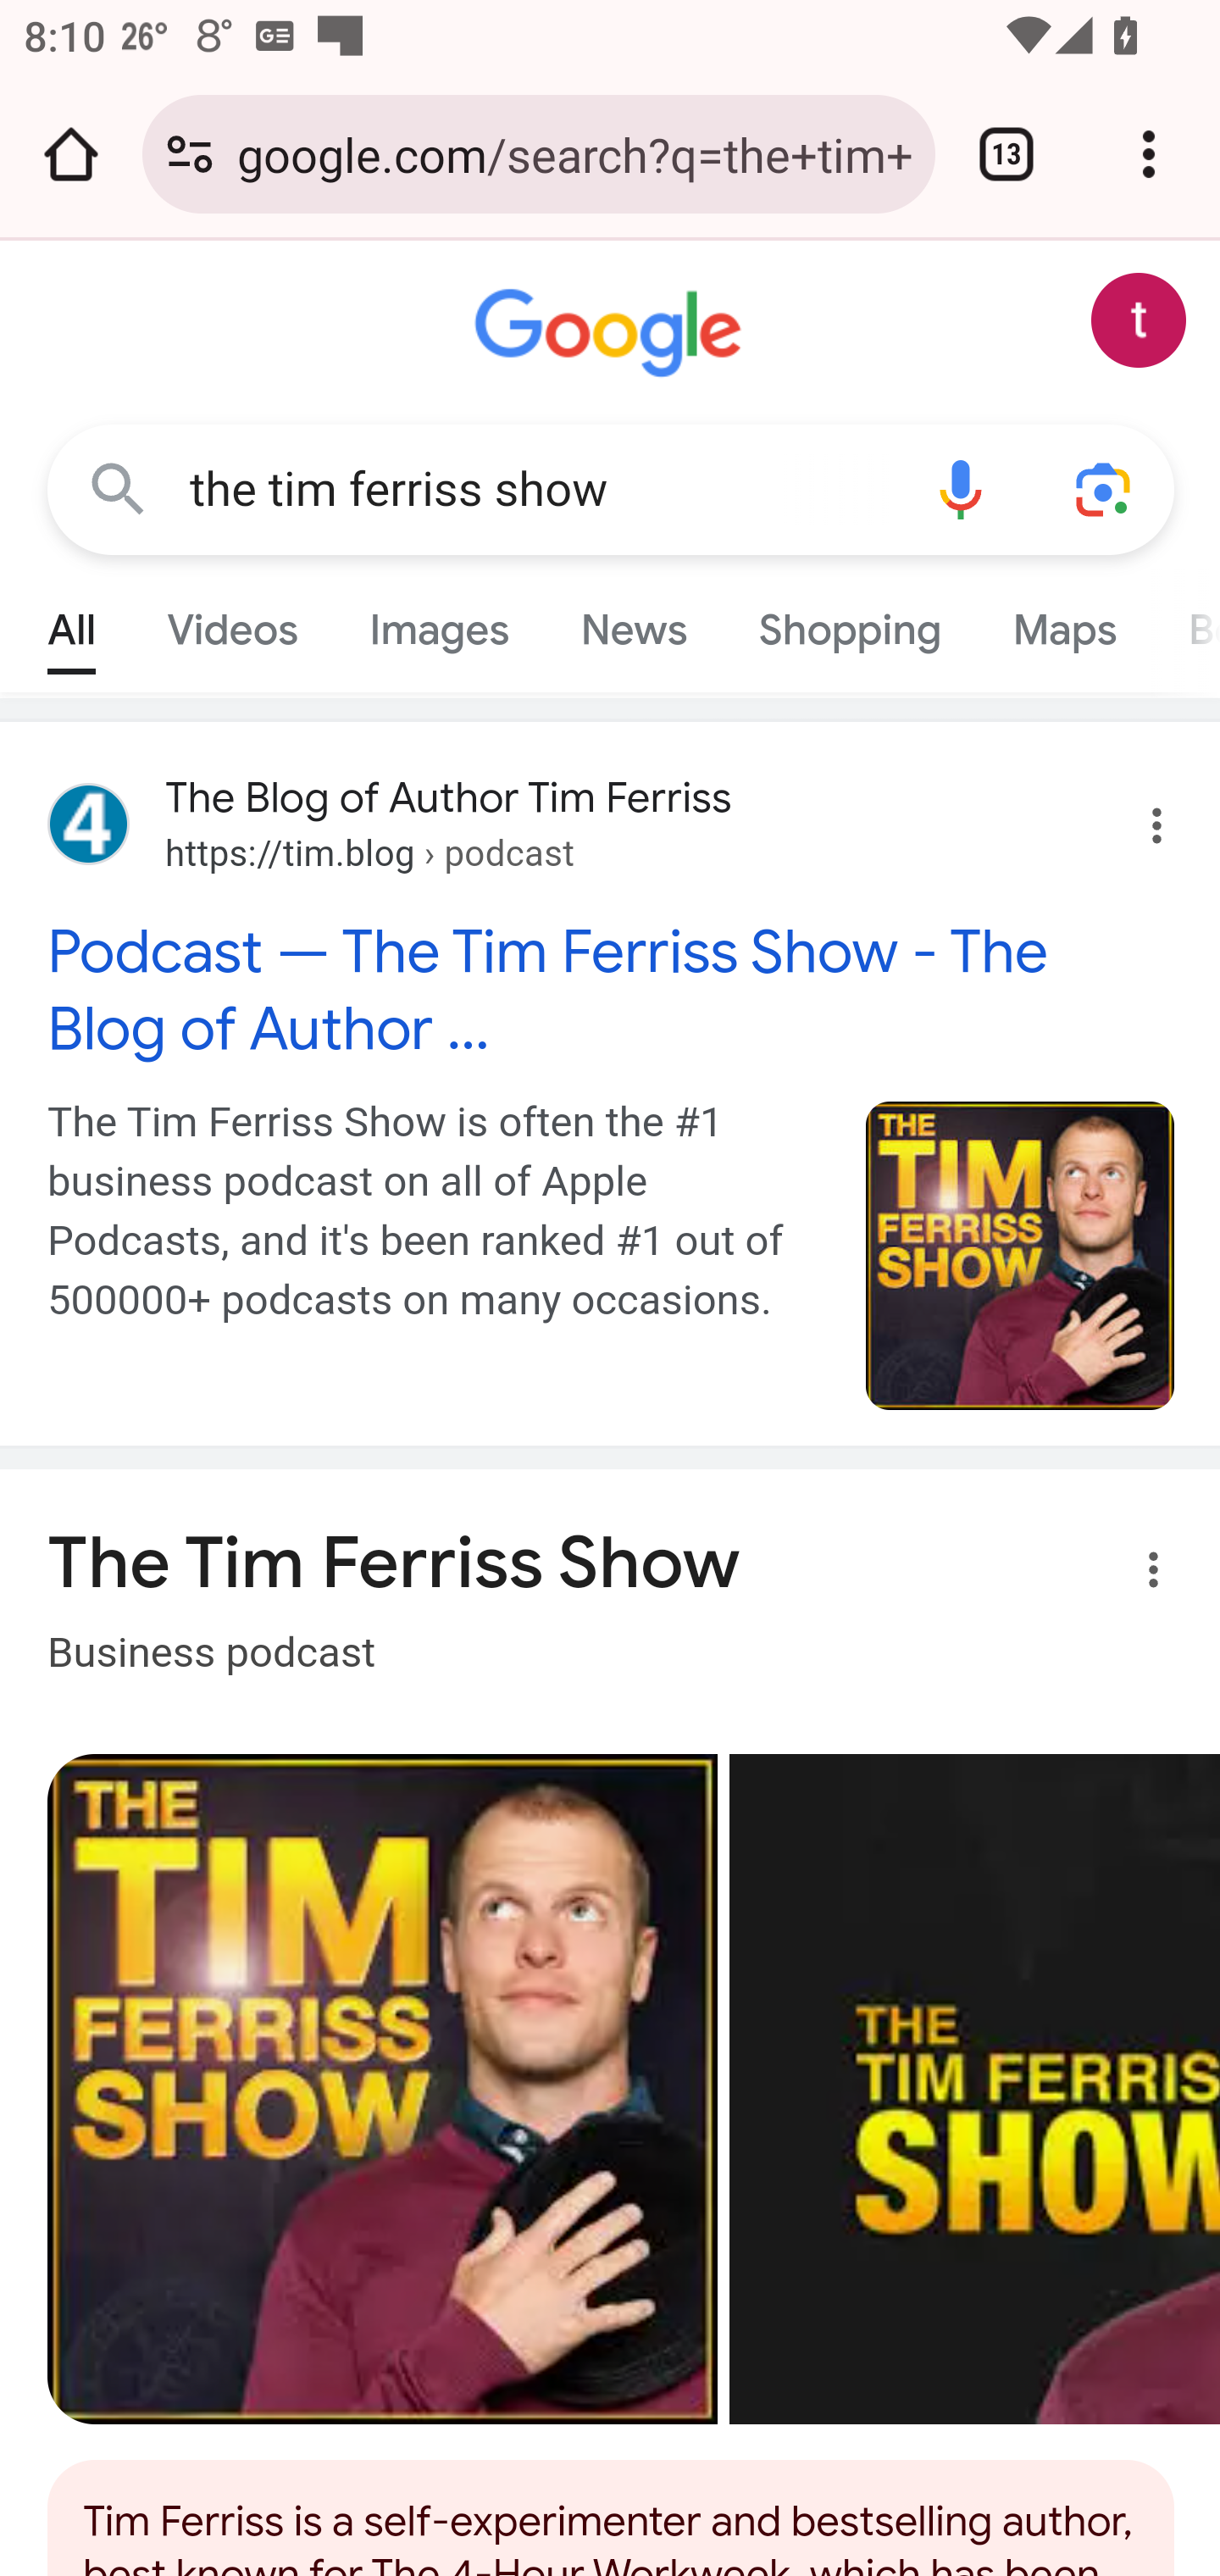  Describe the element at coordinates (119, 488) in the screenshot. I see `Google Search` at that location.